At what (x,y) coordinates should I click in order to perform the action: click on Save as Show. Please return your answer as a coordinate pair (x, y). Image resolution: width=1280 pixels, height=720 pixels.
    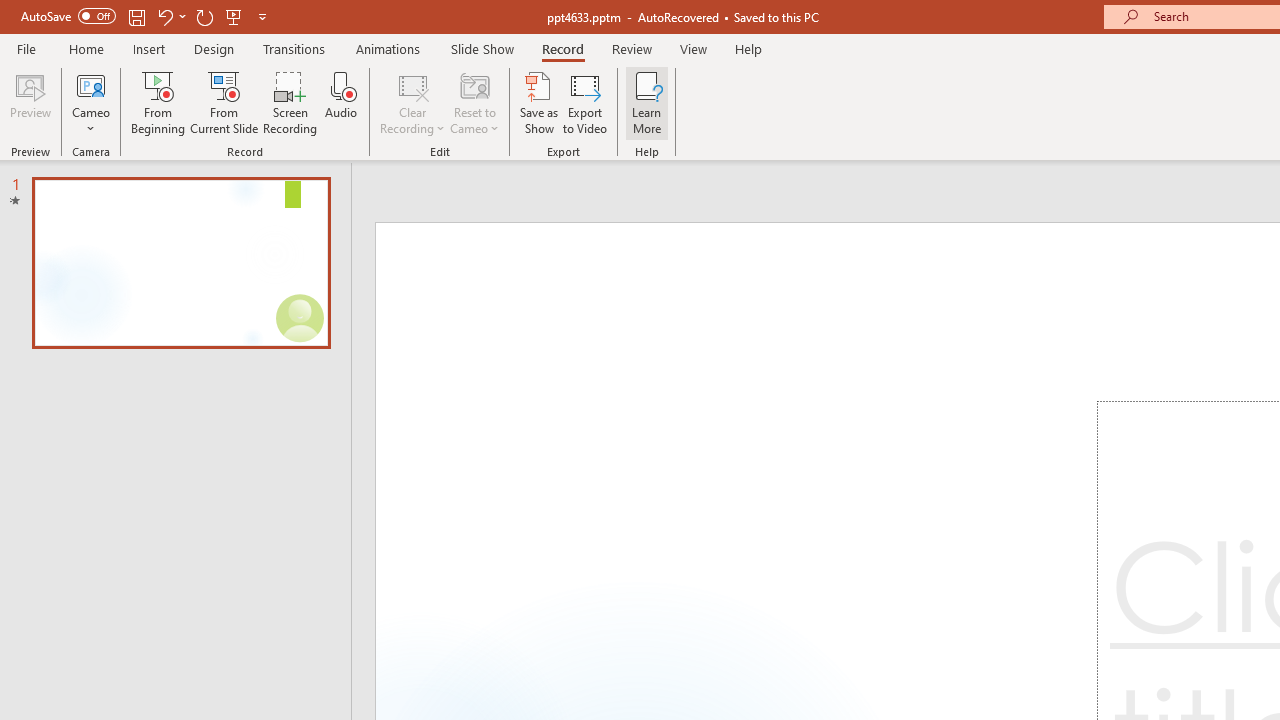
    Looking at the image, I should click on (539, 102).